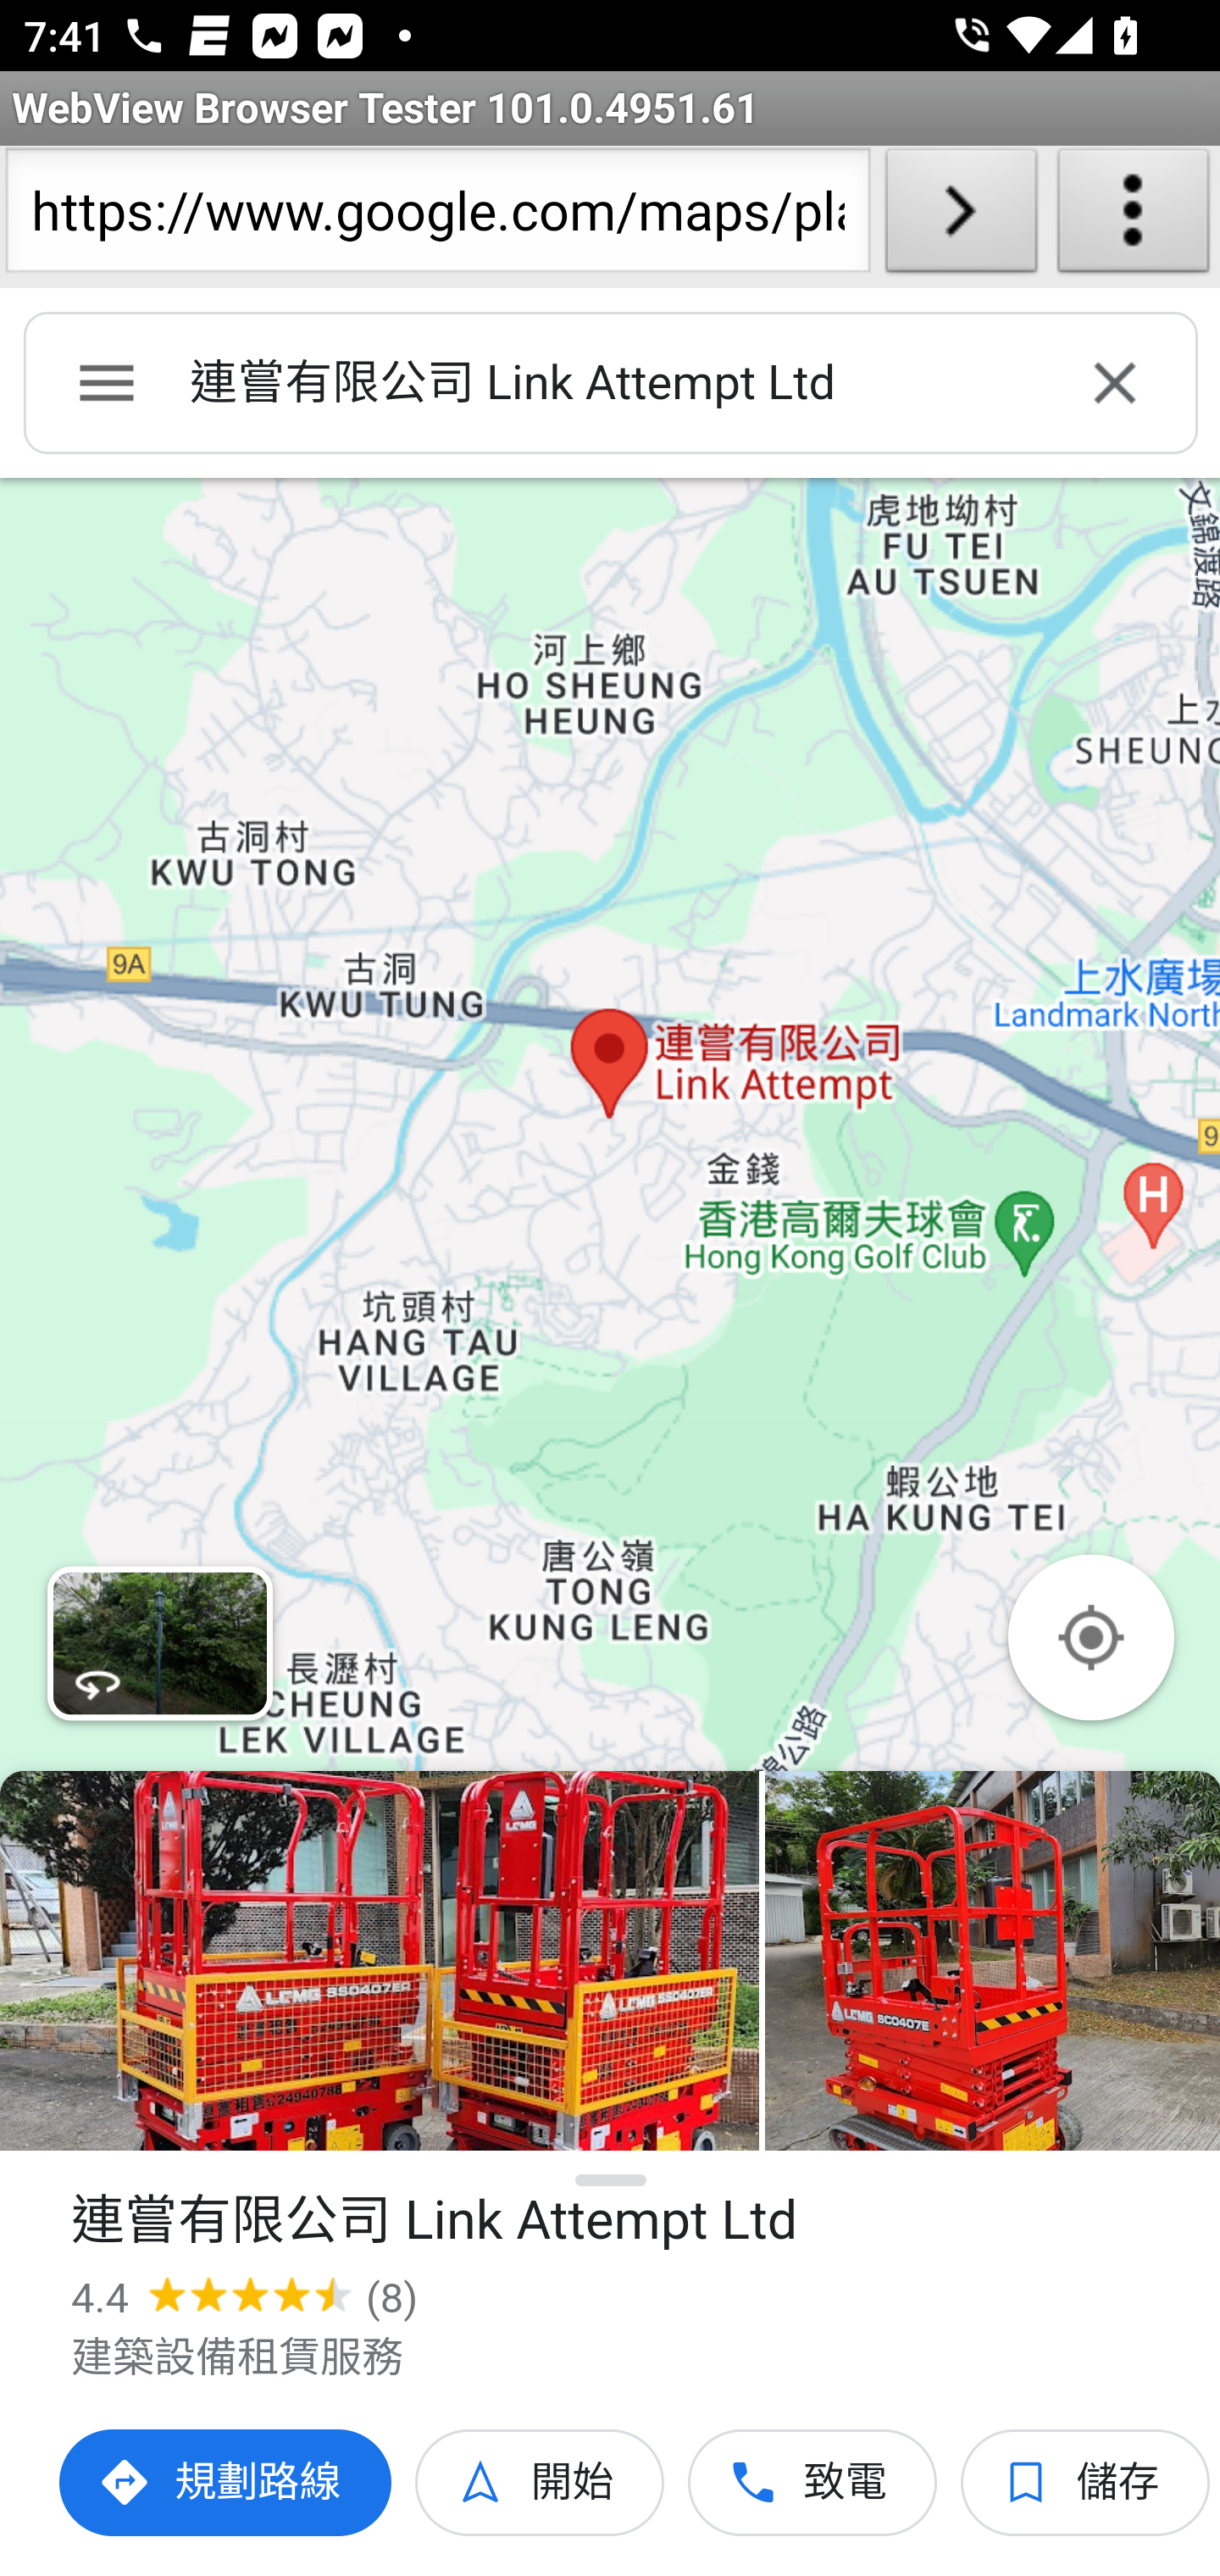  I want to click on 開始, so click(541, 2483).